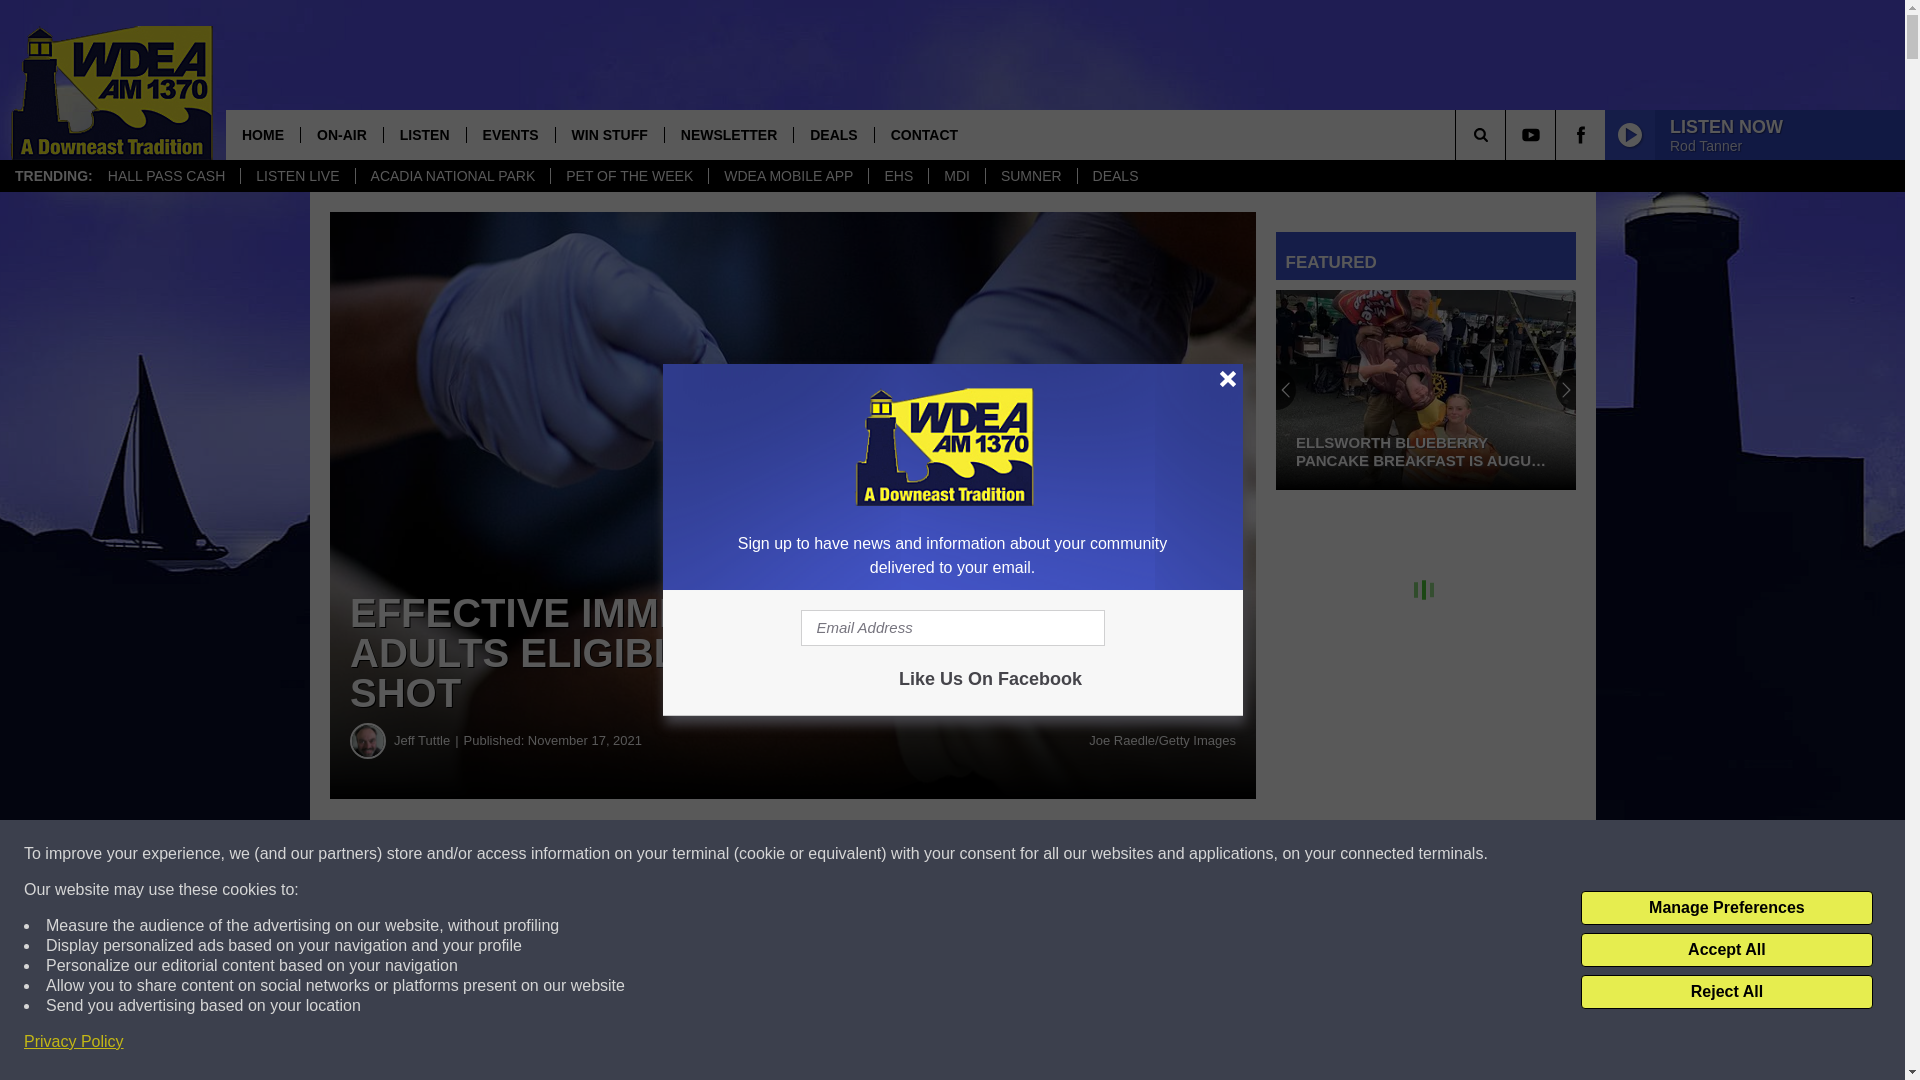 This screenshot has height=1080, width=1920. Describe the element at coordinates (74, 1042) in the screenshot. I see `Privacy Policy` at that location.